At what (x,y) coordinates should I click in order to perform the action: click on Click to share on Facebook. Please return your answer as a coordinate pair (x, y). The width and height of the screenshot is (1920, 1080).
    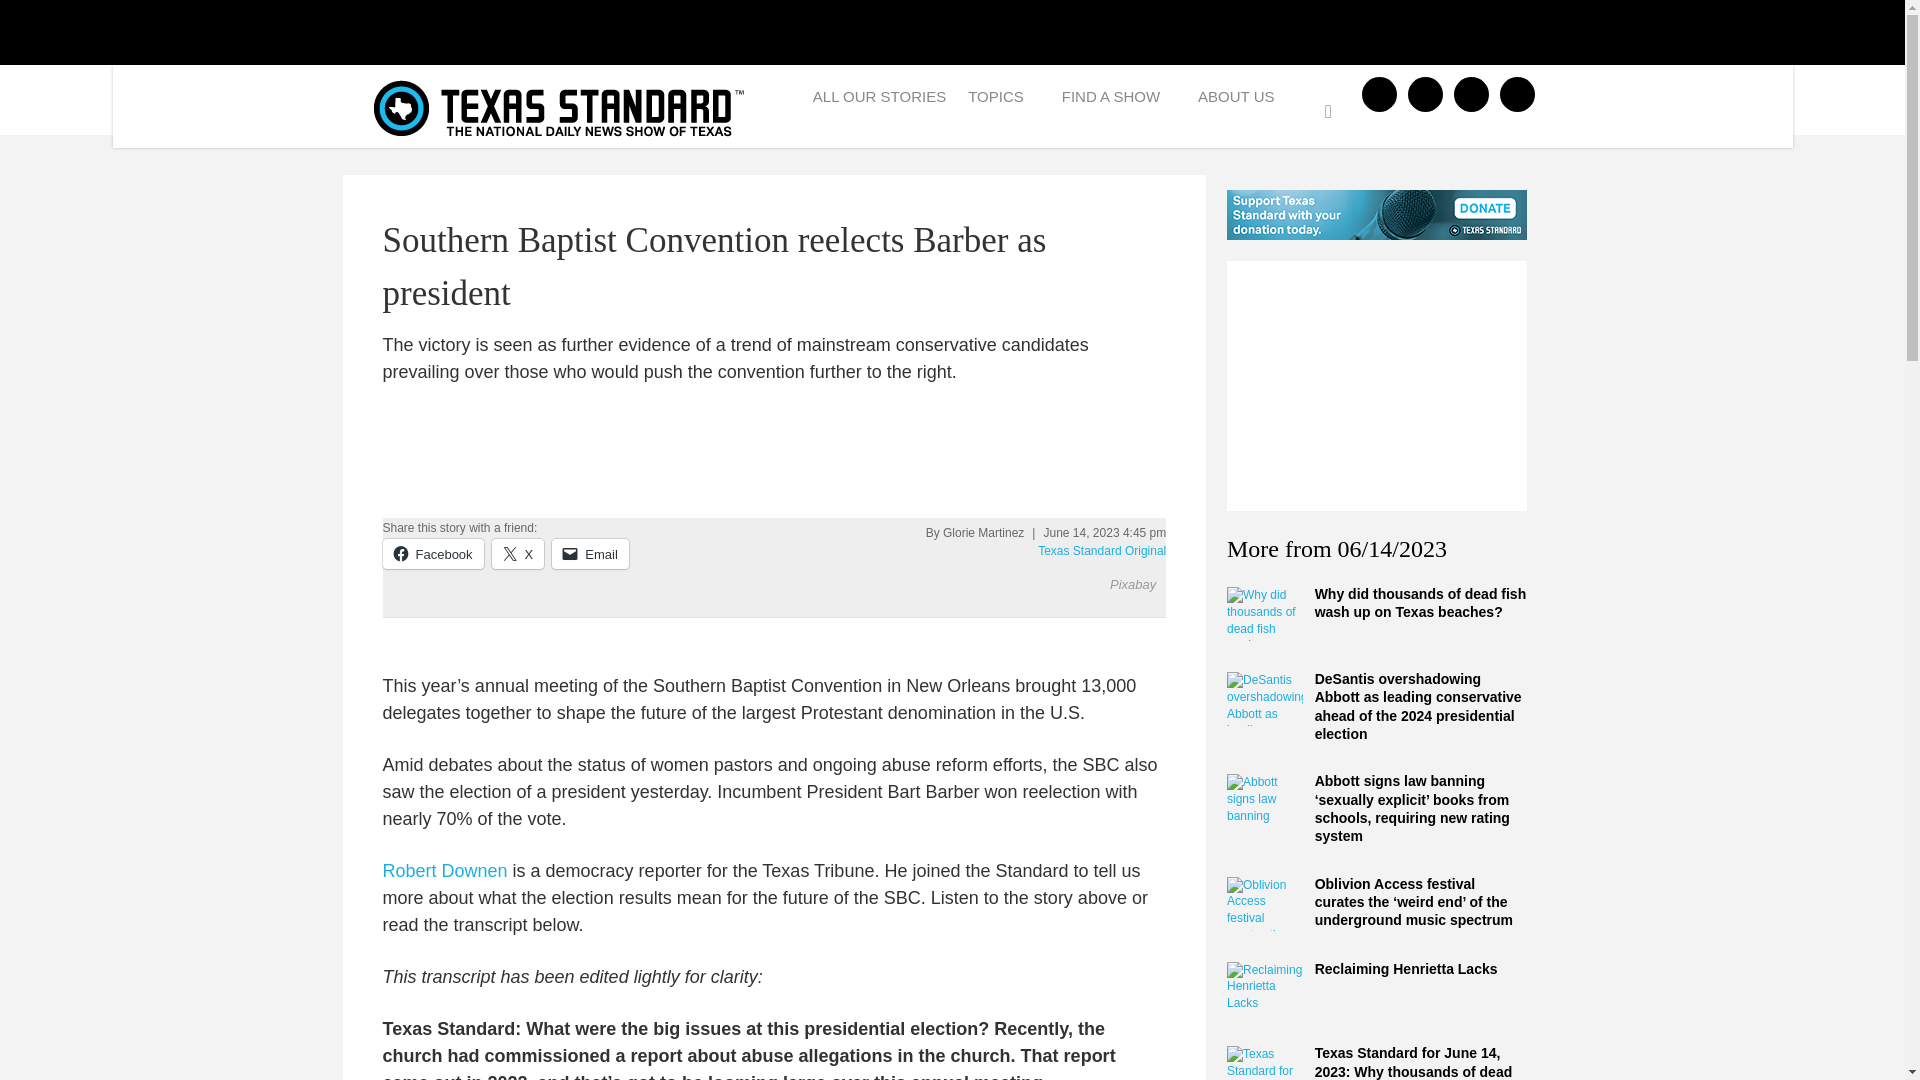
    Looking at the image, I should click on (432, 554).